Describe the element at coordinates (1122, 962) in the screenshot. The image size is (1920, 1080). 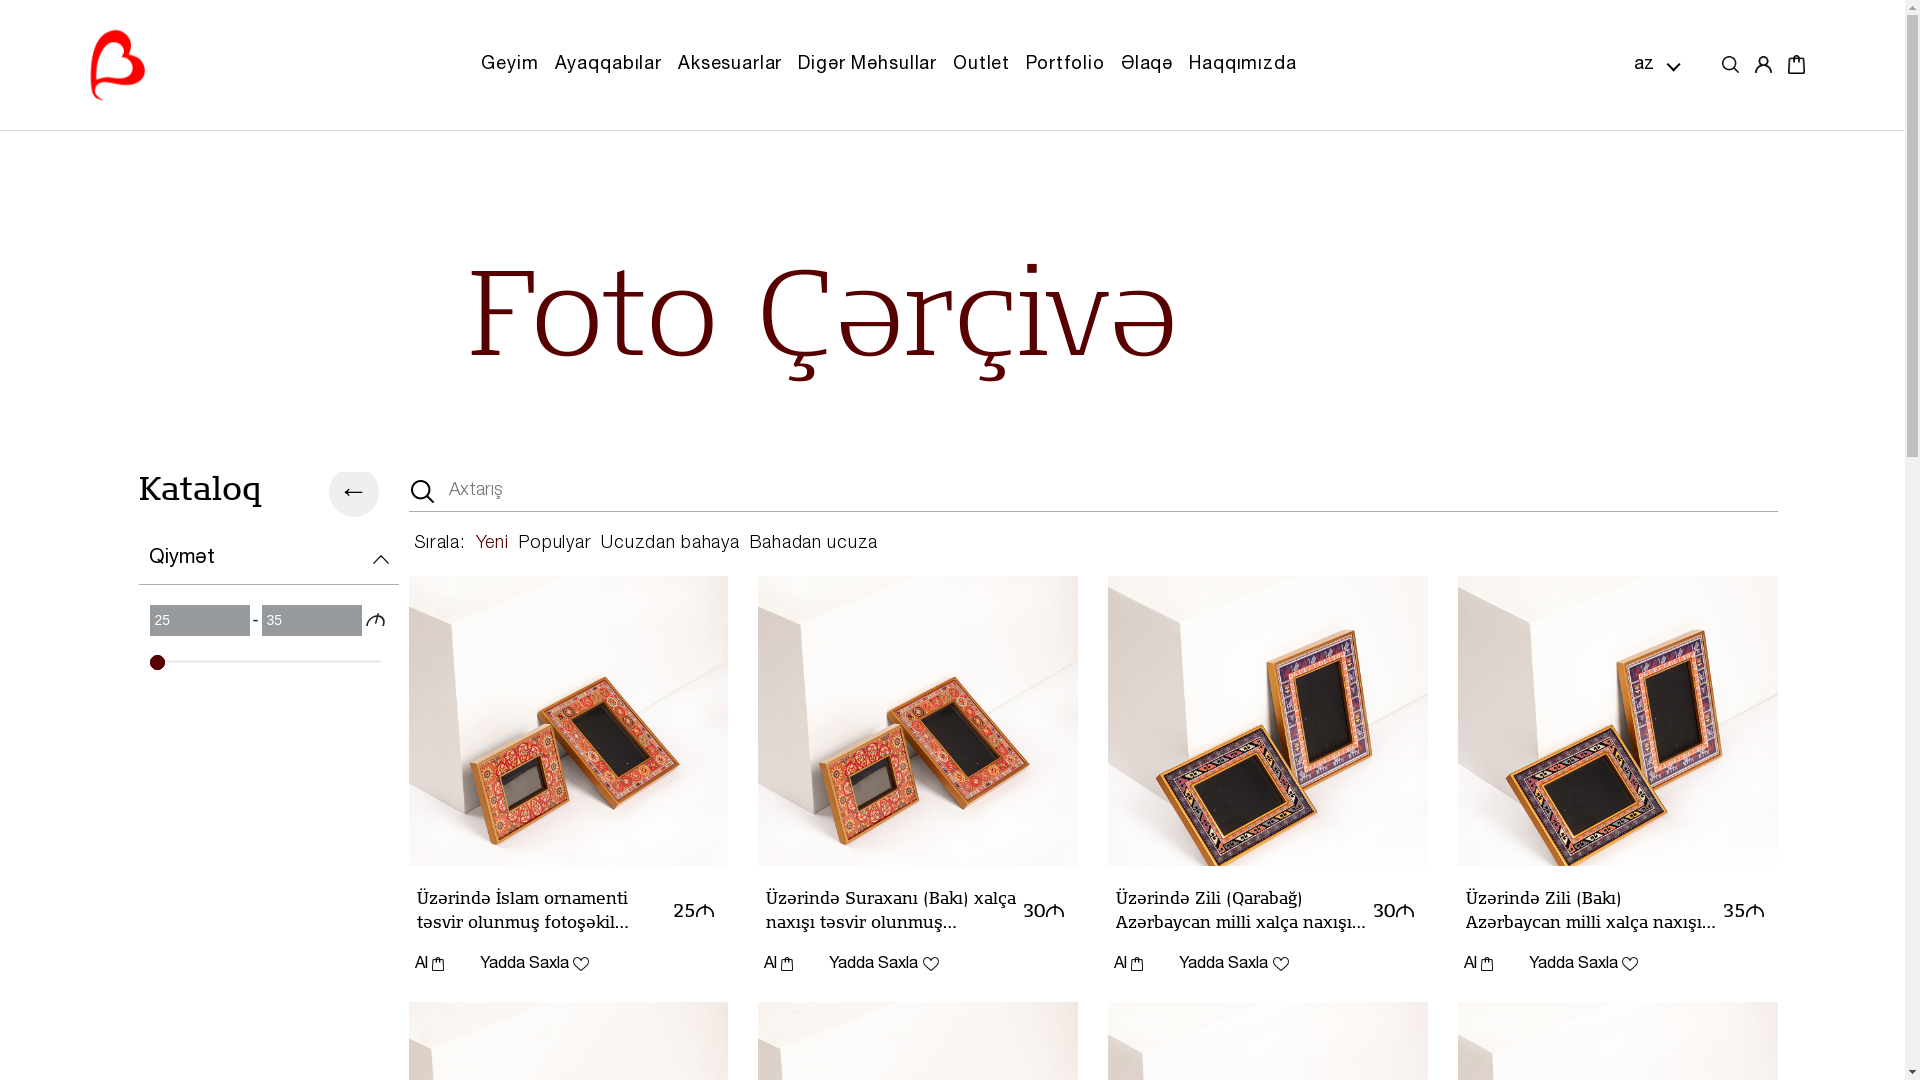
I see `Al` at that location.